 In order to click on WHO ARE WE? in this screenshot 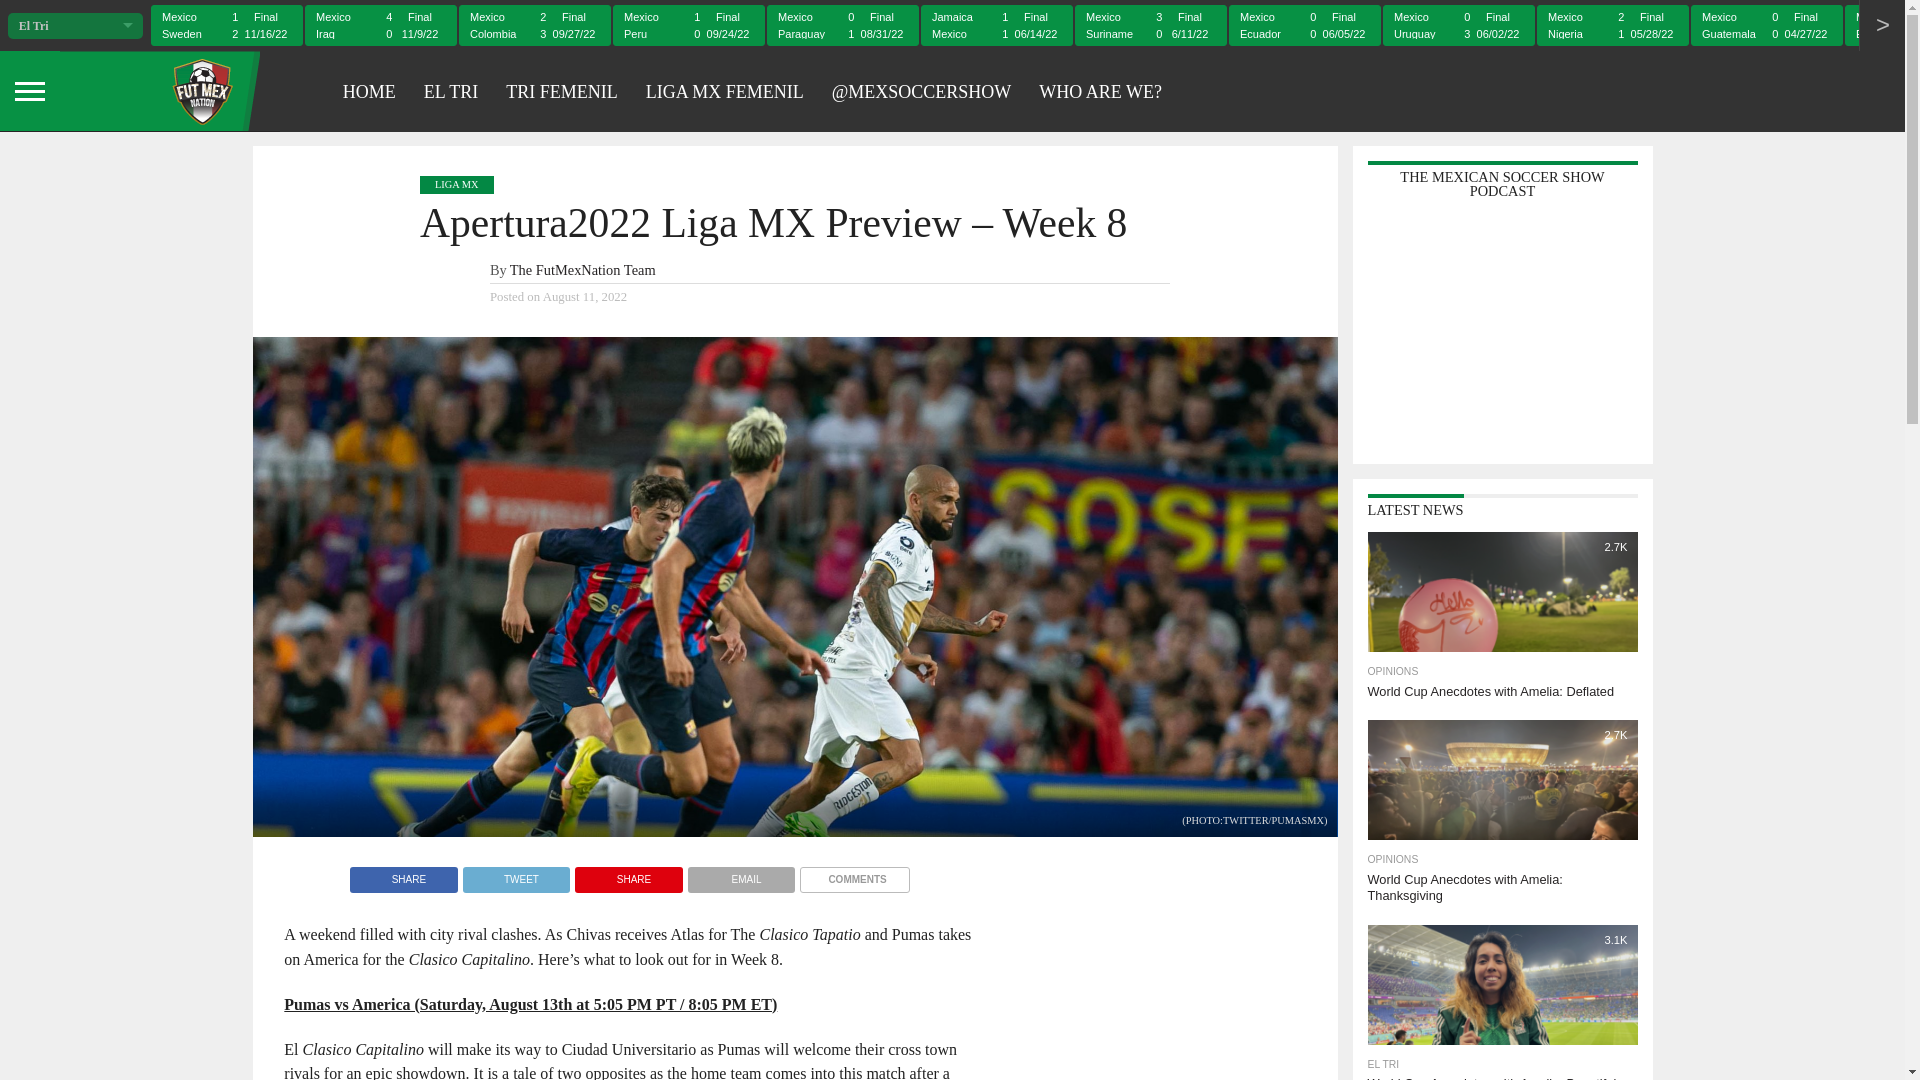, I will do `click(1100, 90)`.